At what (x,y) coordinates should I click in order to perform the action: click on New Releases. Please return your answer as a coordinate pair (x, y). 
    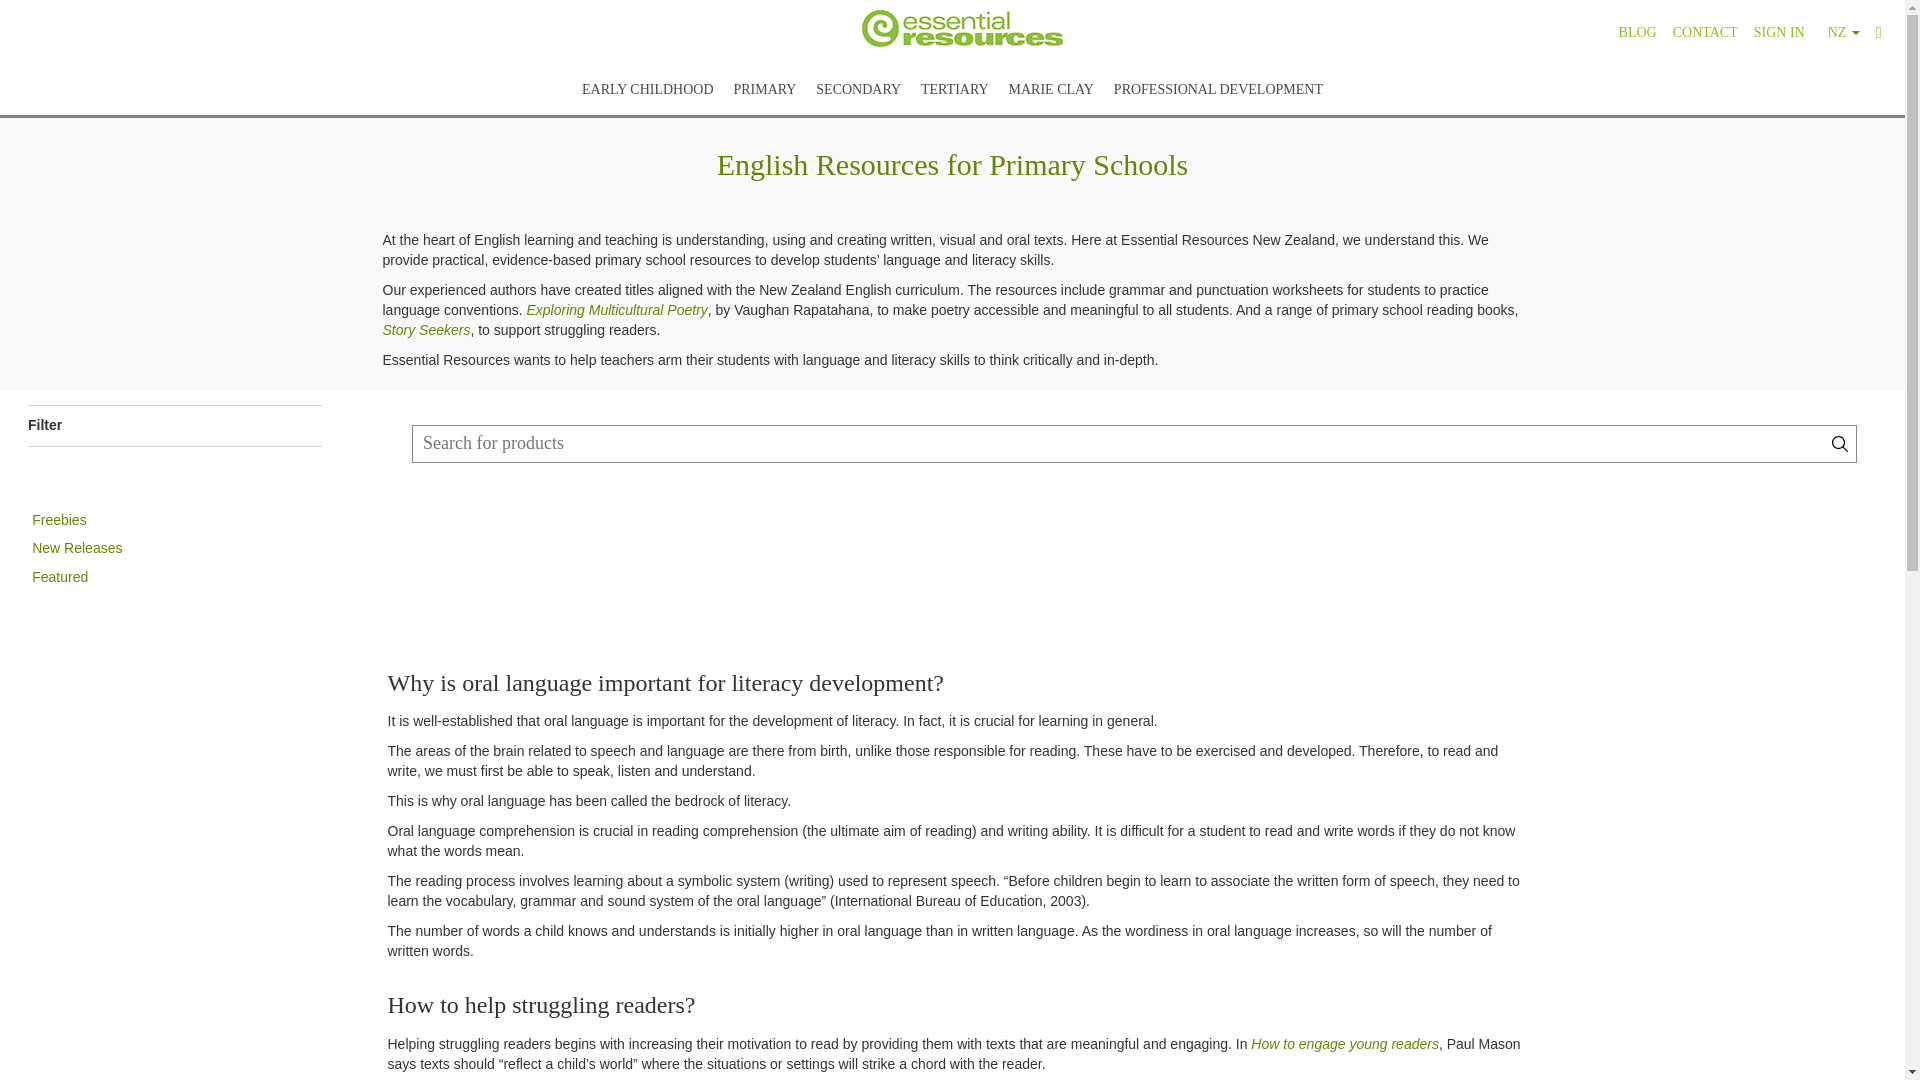
    Looking at the image, I should click on (77, 548).